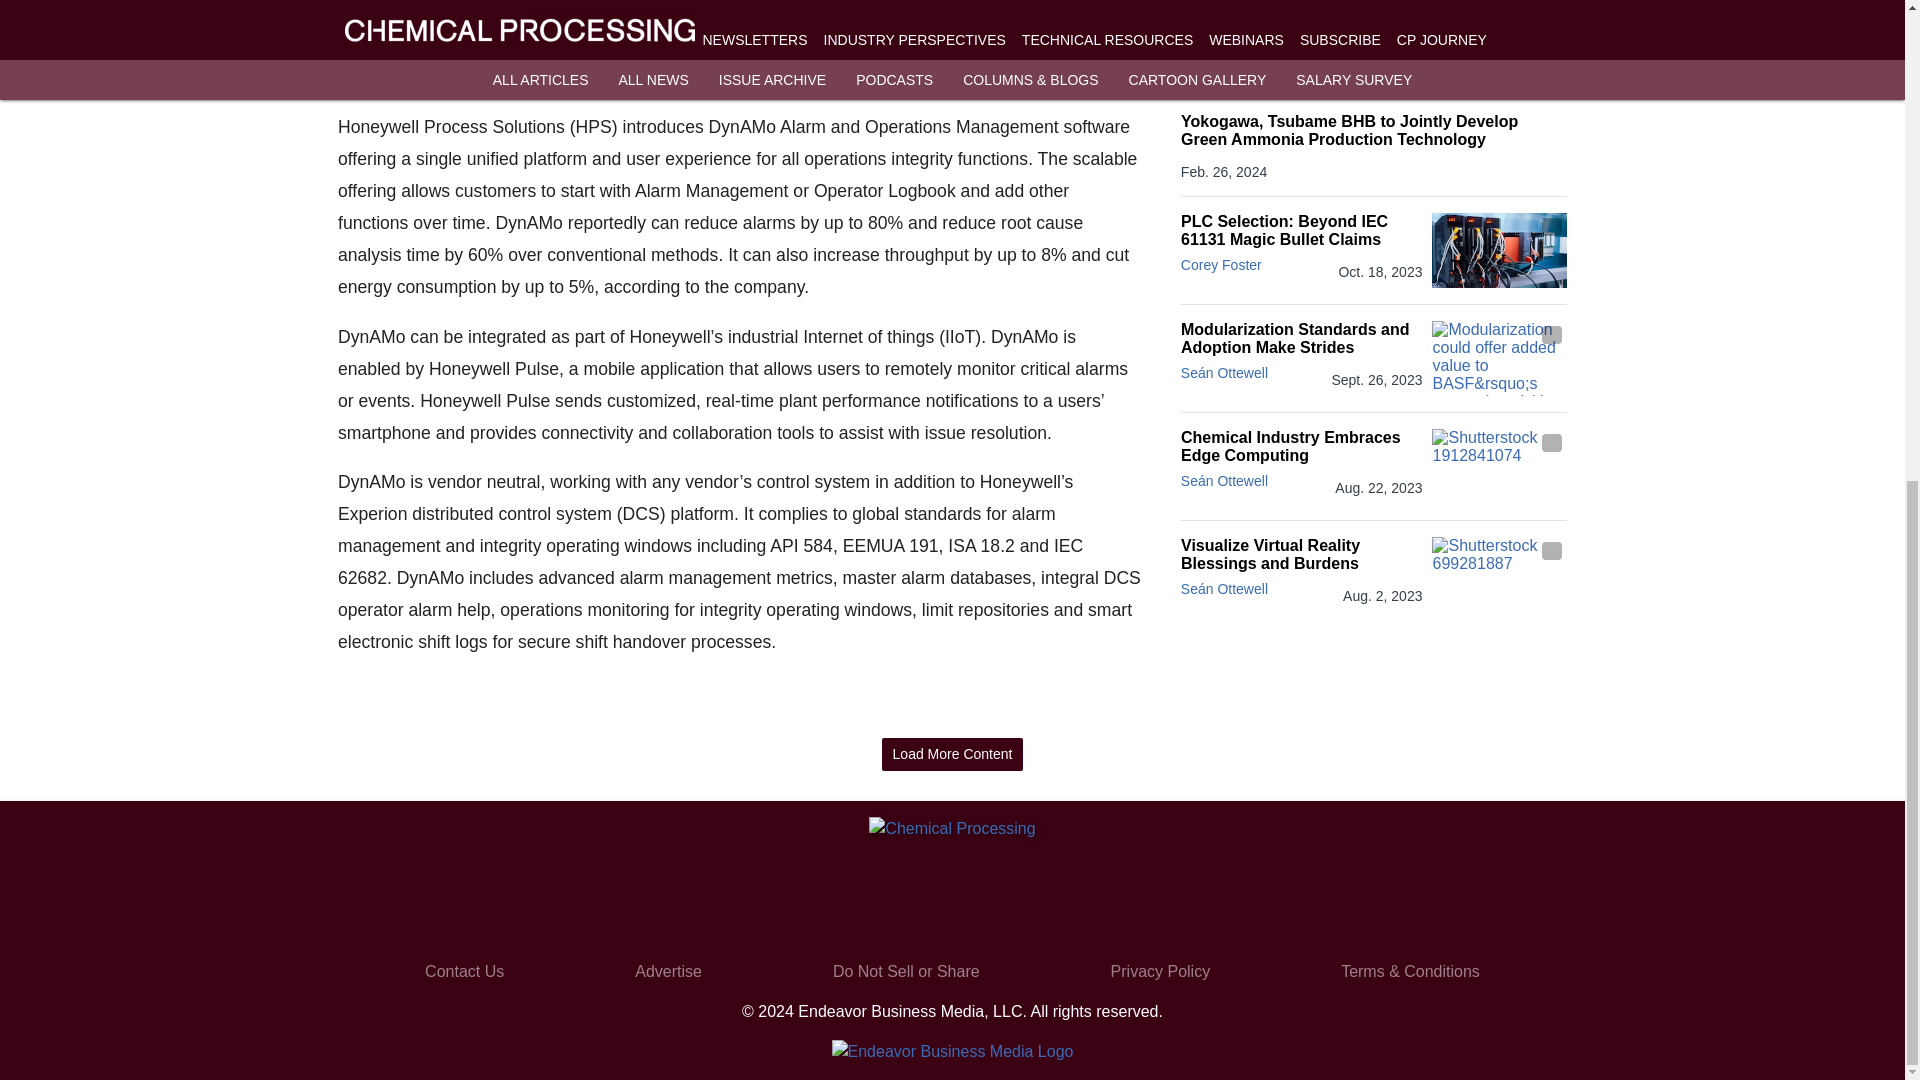 The height and width of the screenshot is (1080, 1920). Describe the element at coordinates (1499, 250) in the screenshot. I see `Programmable Logic Controller` at that location.